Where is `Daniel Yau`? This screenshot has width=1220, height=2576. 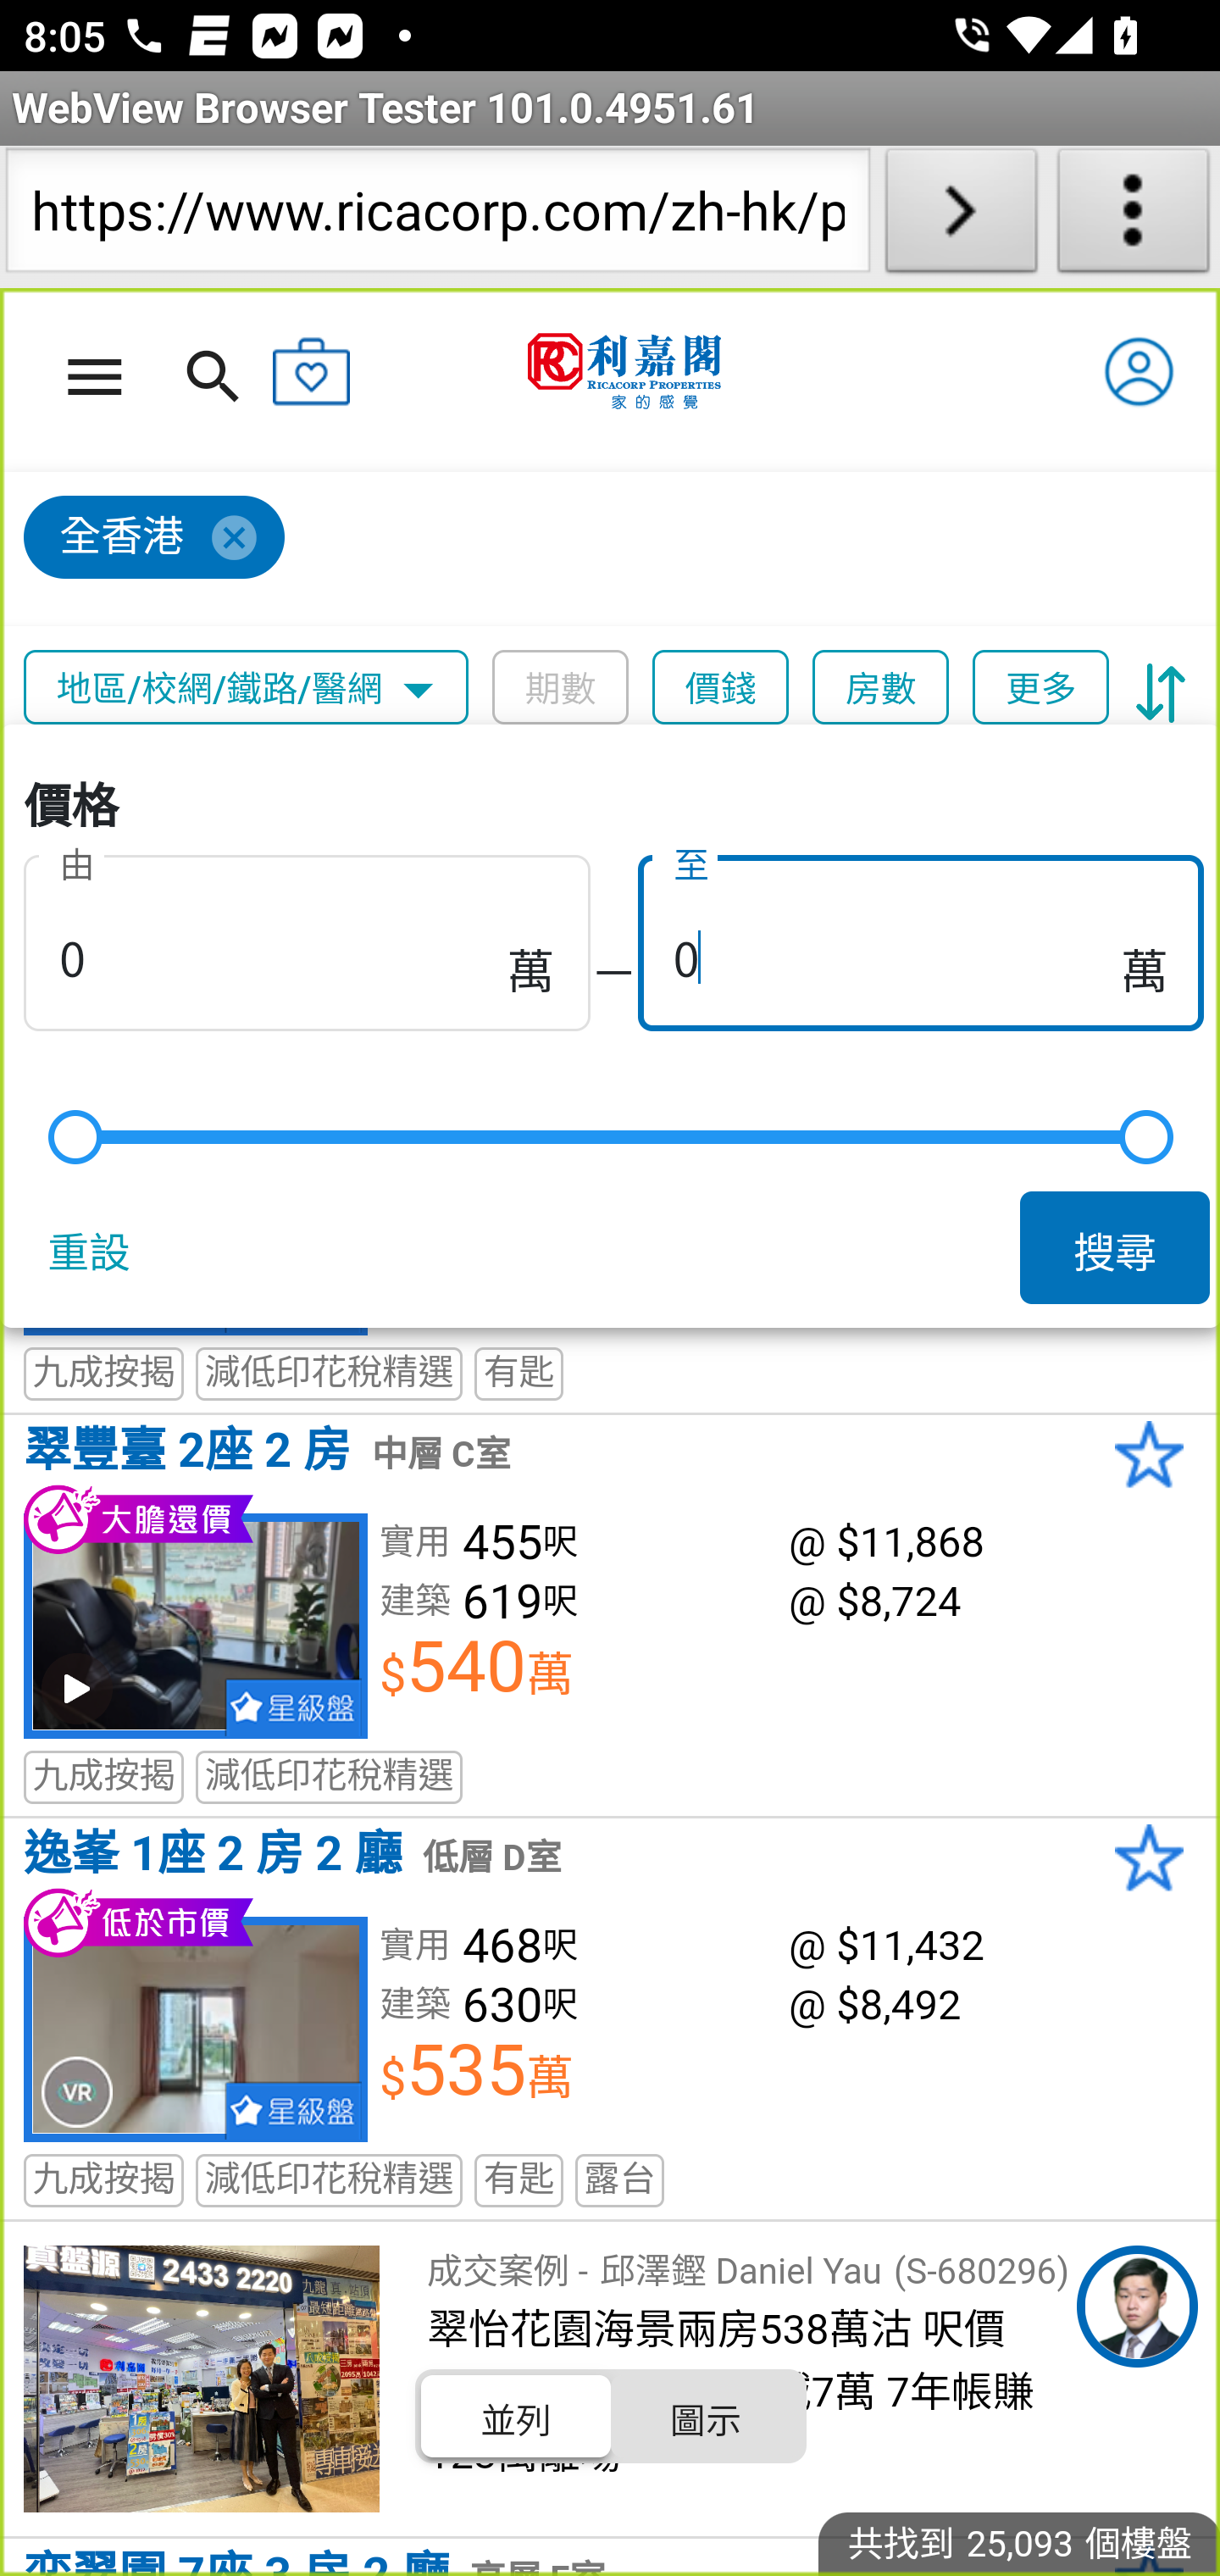
Daniel Yau is located at coordinates (1137, 2307).